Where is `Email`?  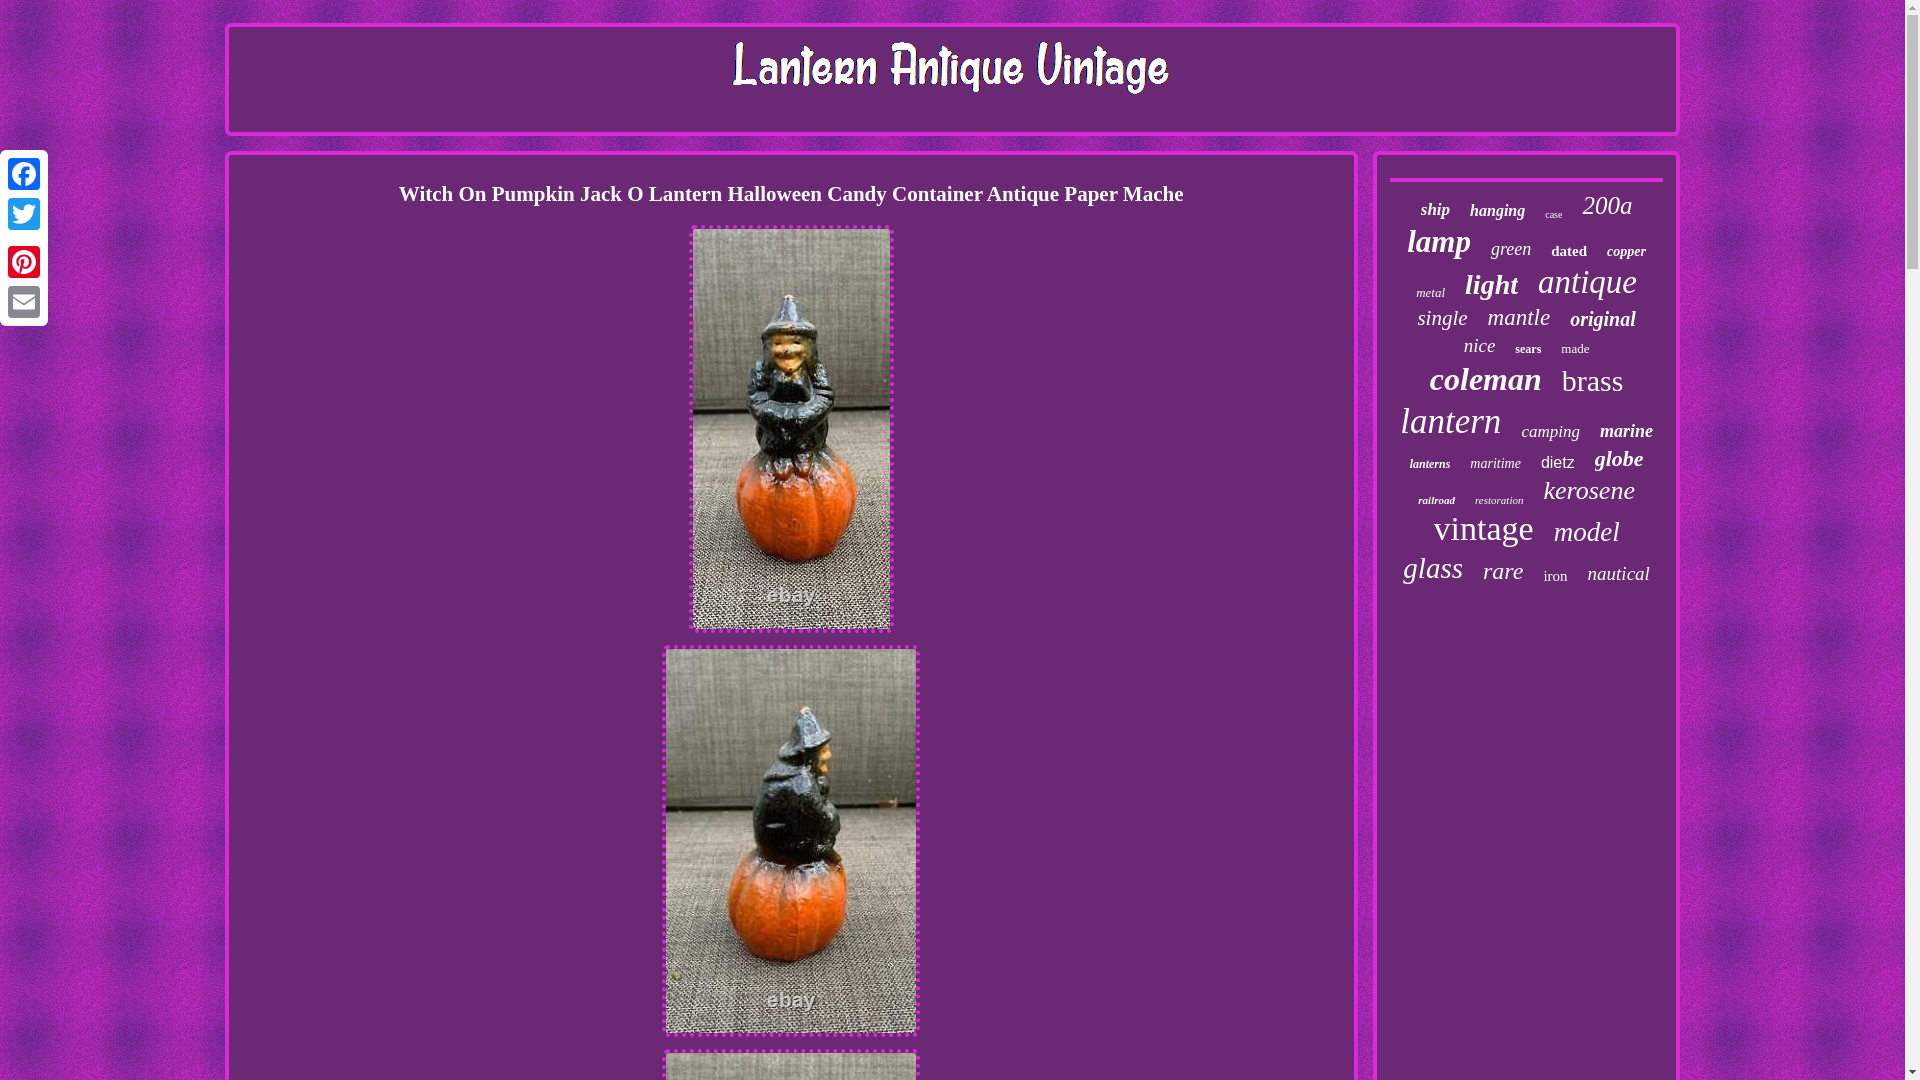 Email is located at coordinates (24, 301).